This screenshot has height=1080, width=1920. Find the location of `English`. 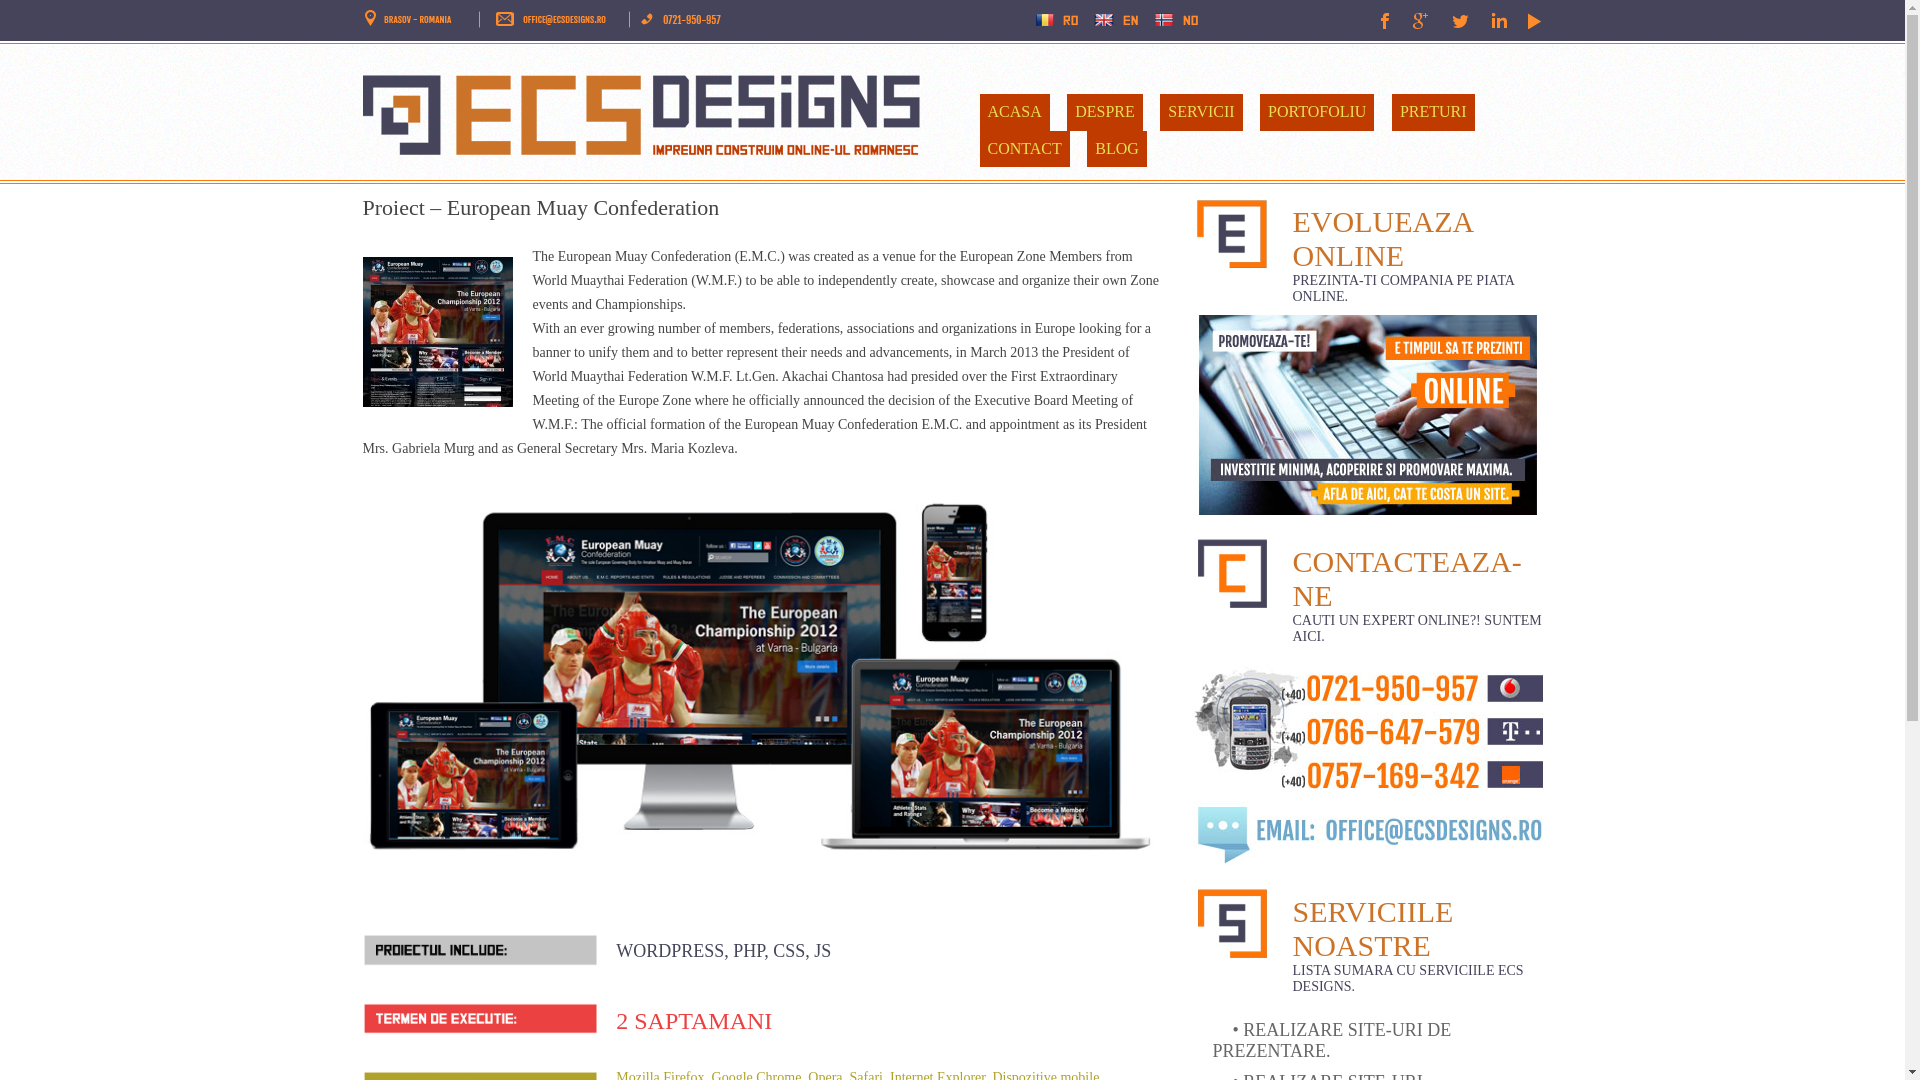

English is located at coordinates (1115, 22).